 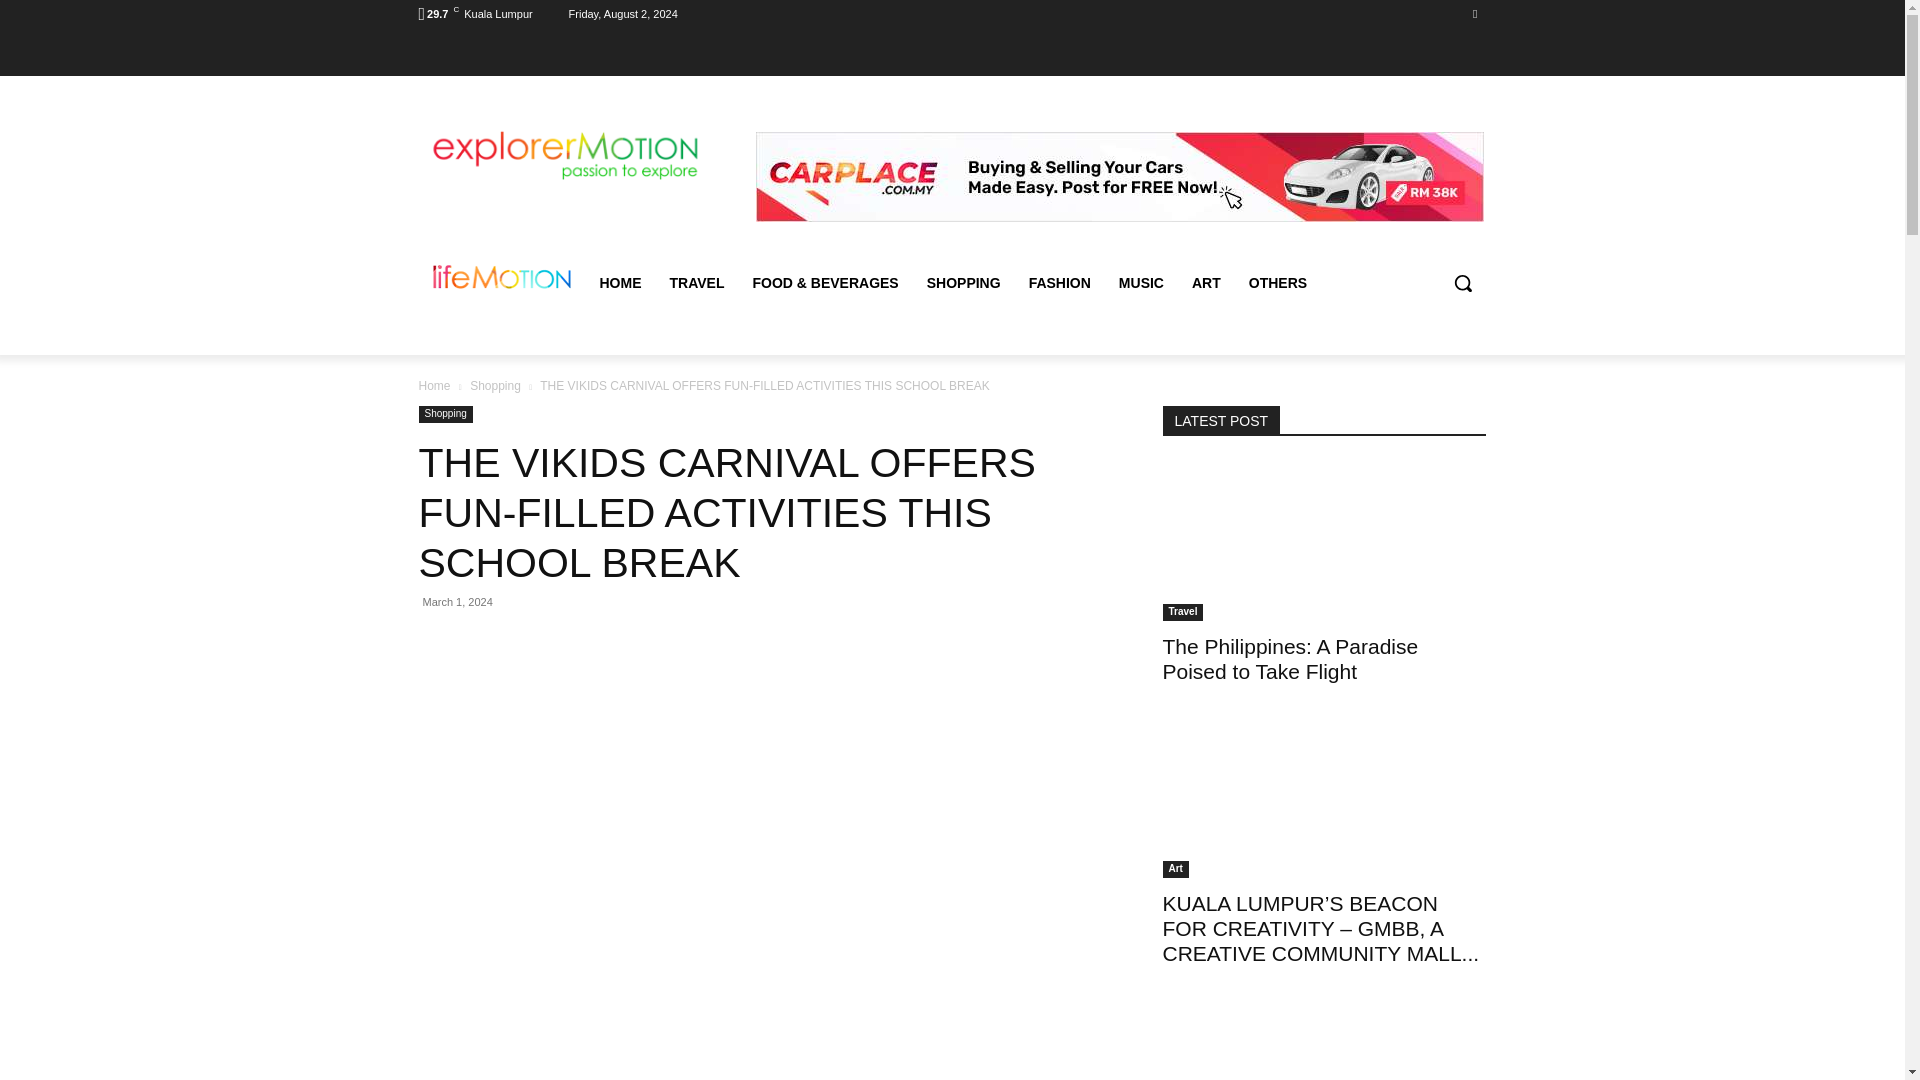 I want to click on Shopping, so click(x=445, y=414).